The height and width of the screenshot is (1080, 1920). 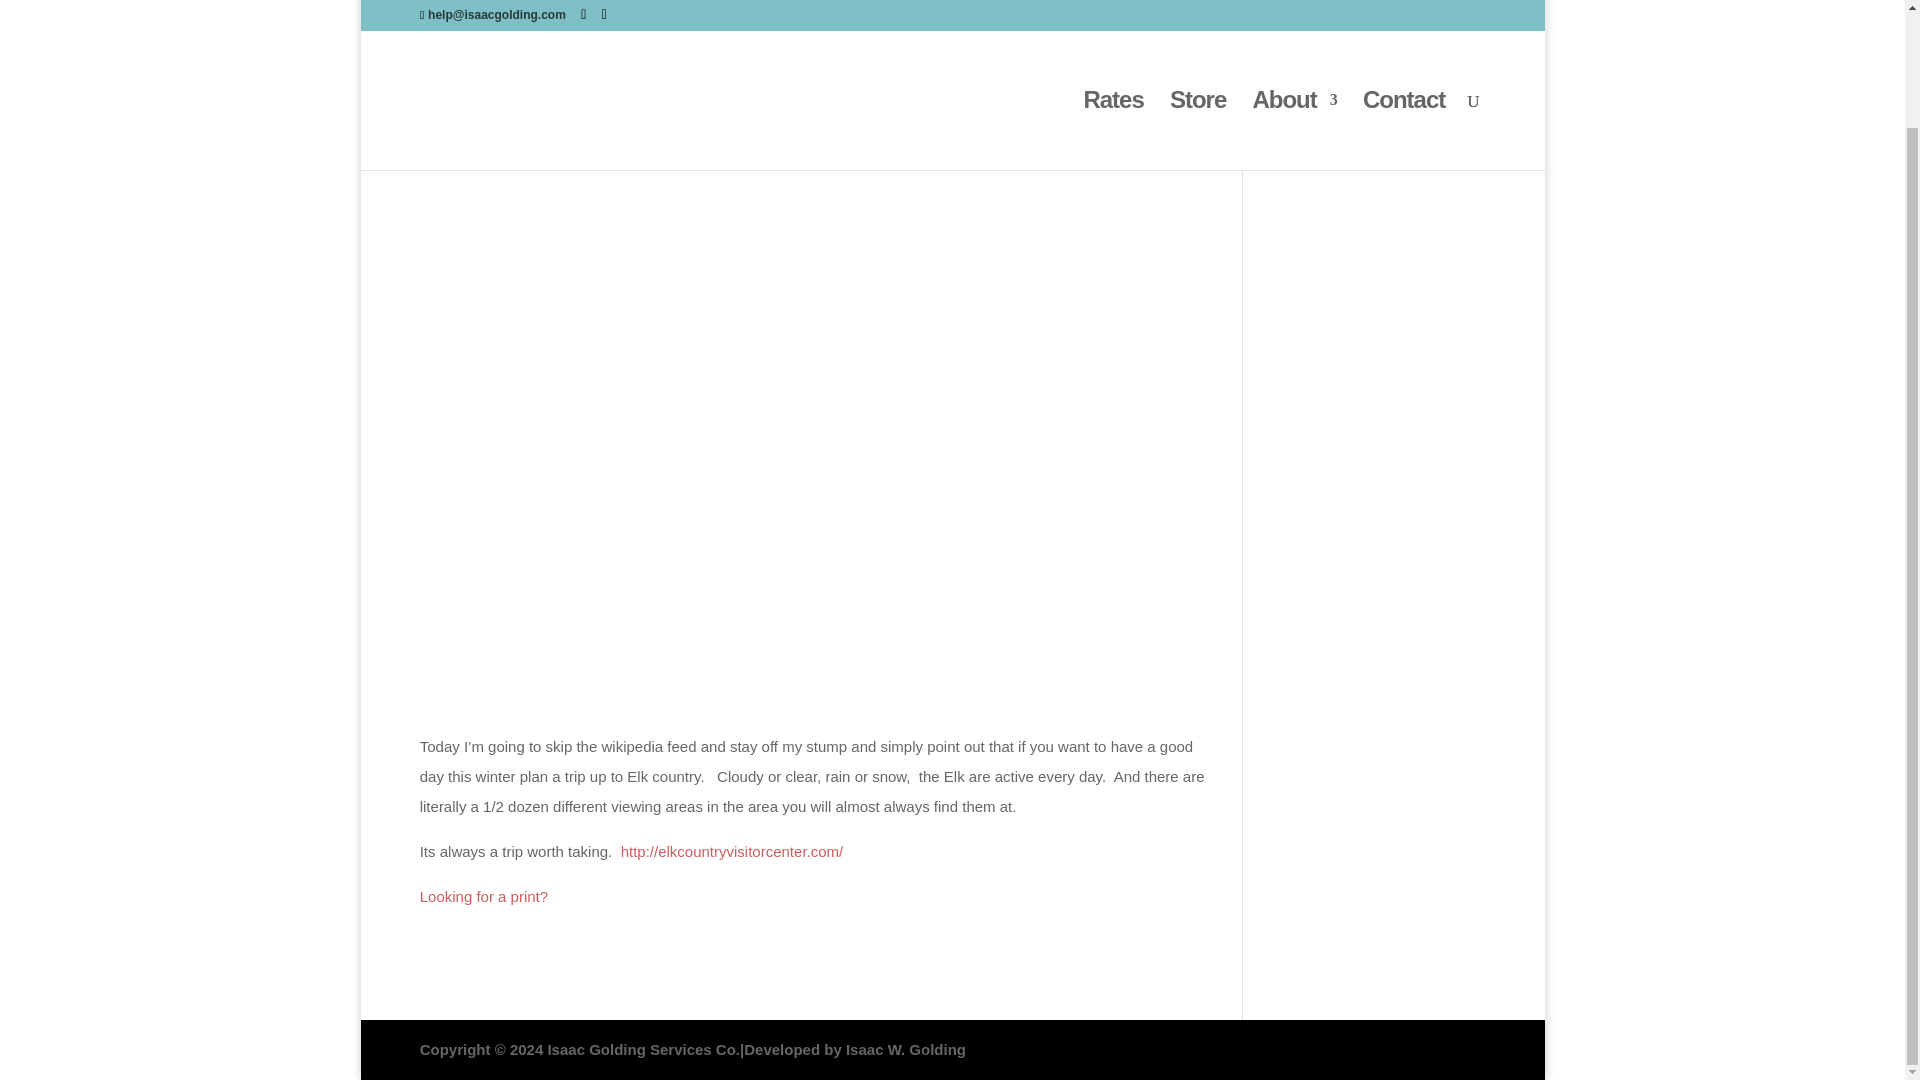 I want to click on DCNR, so click(x=892, y=104).